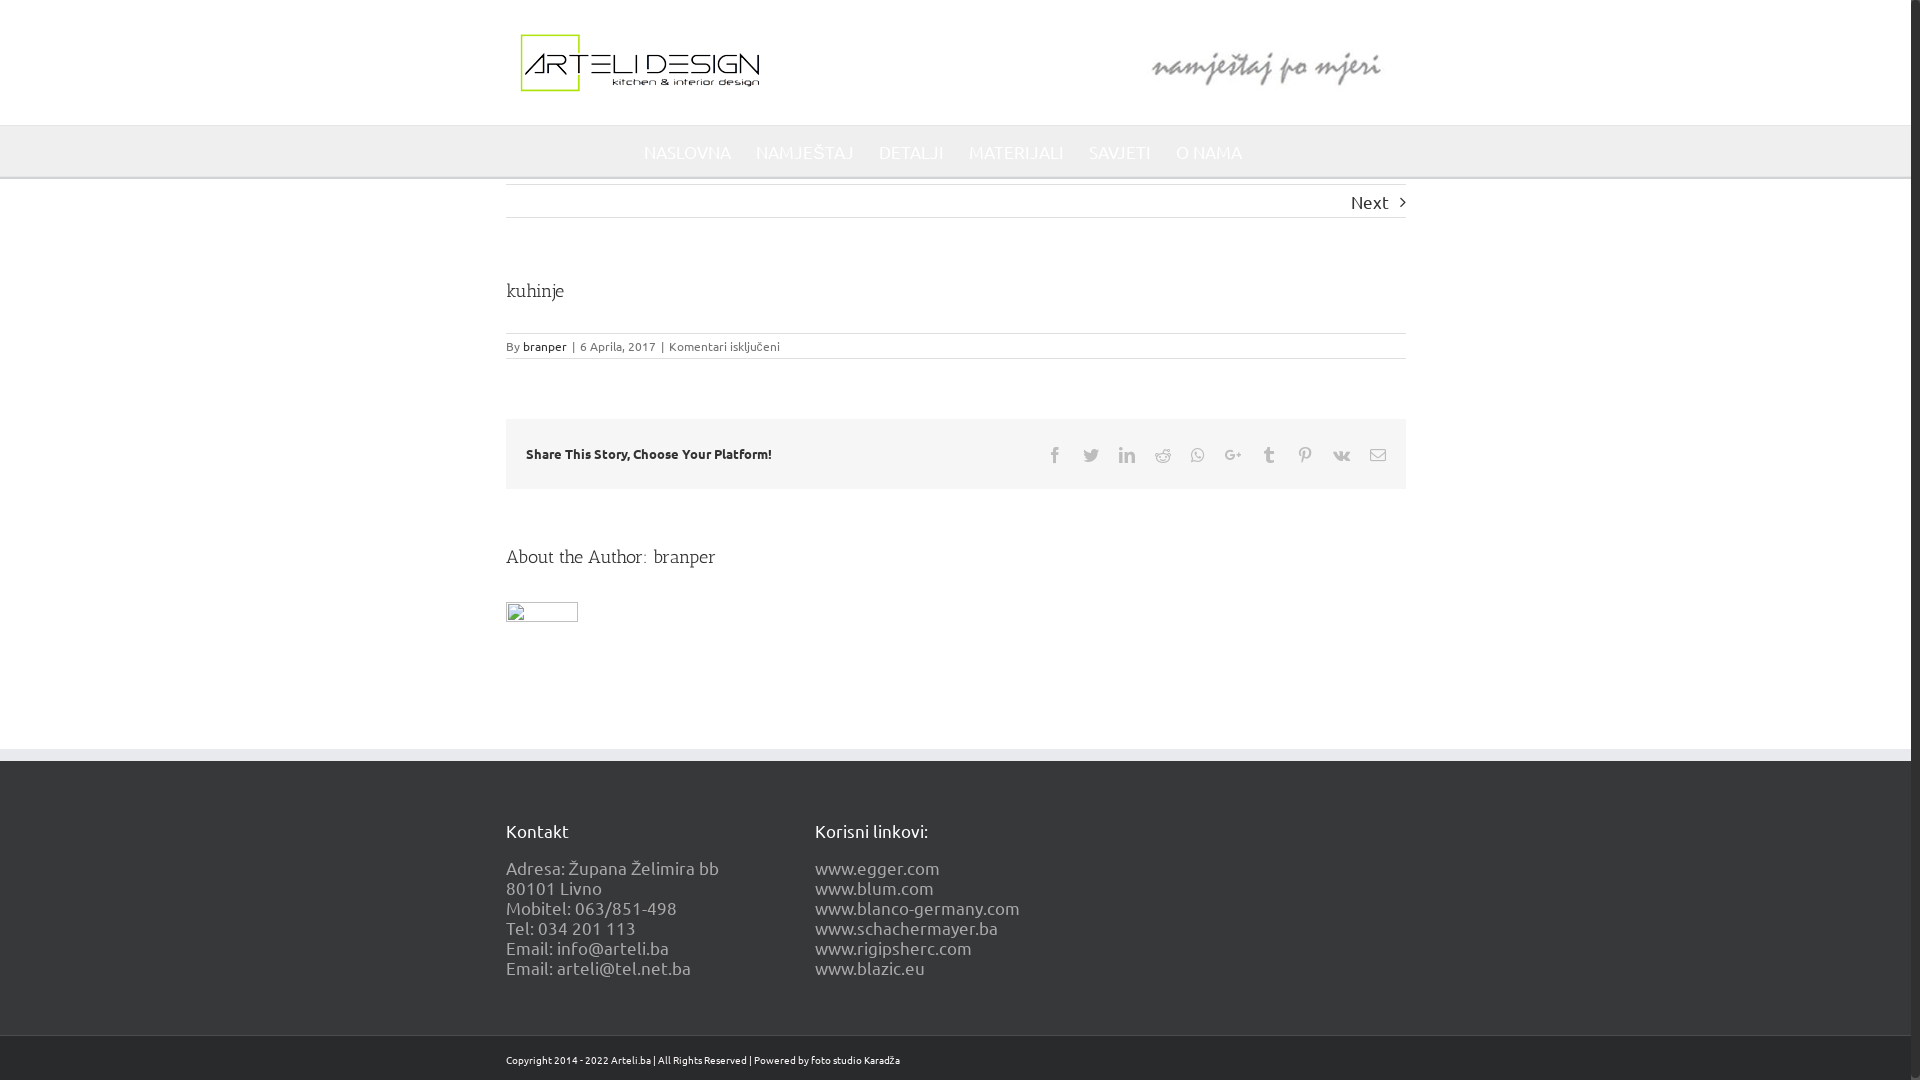 The height and width of the screenshot is (1080, 1920). Describe the element at coordinates (1090, 454) in the screenshot. I see `Twitter` at that location.